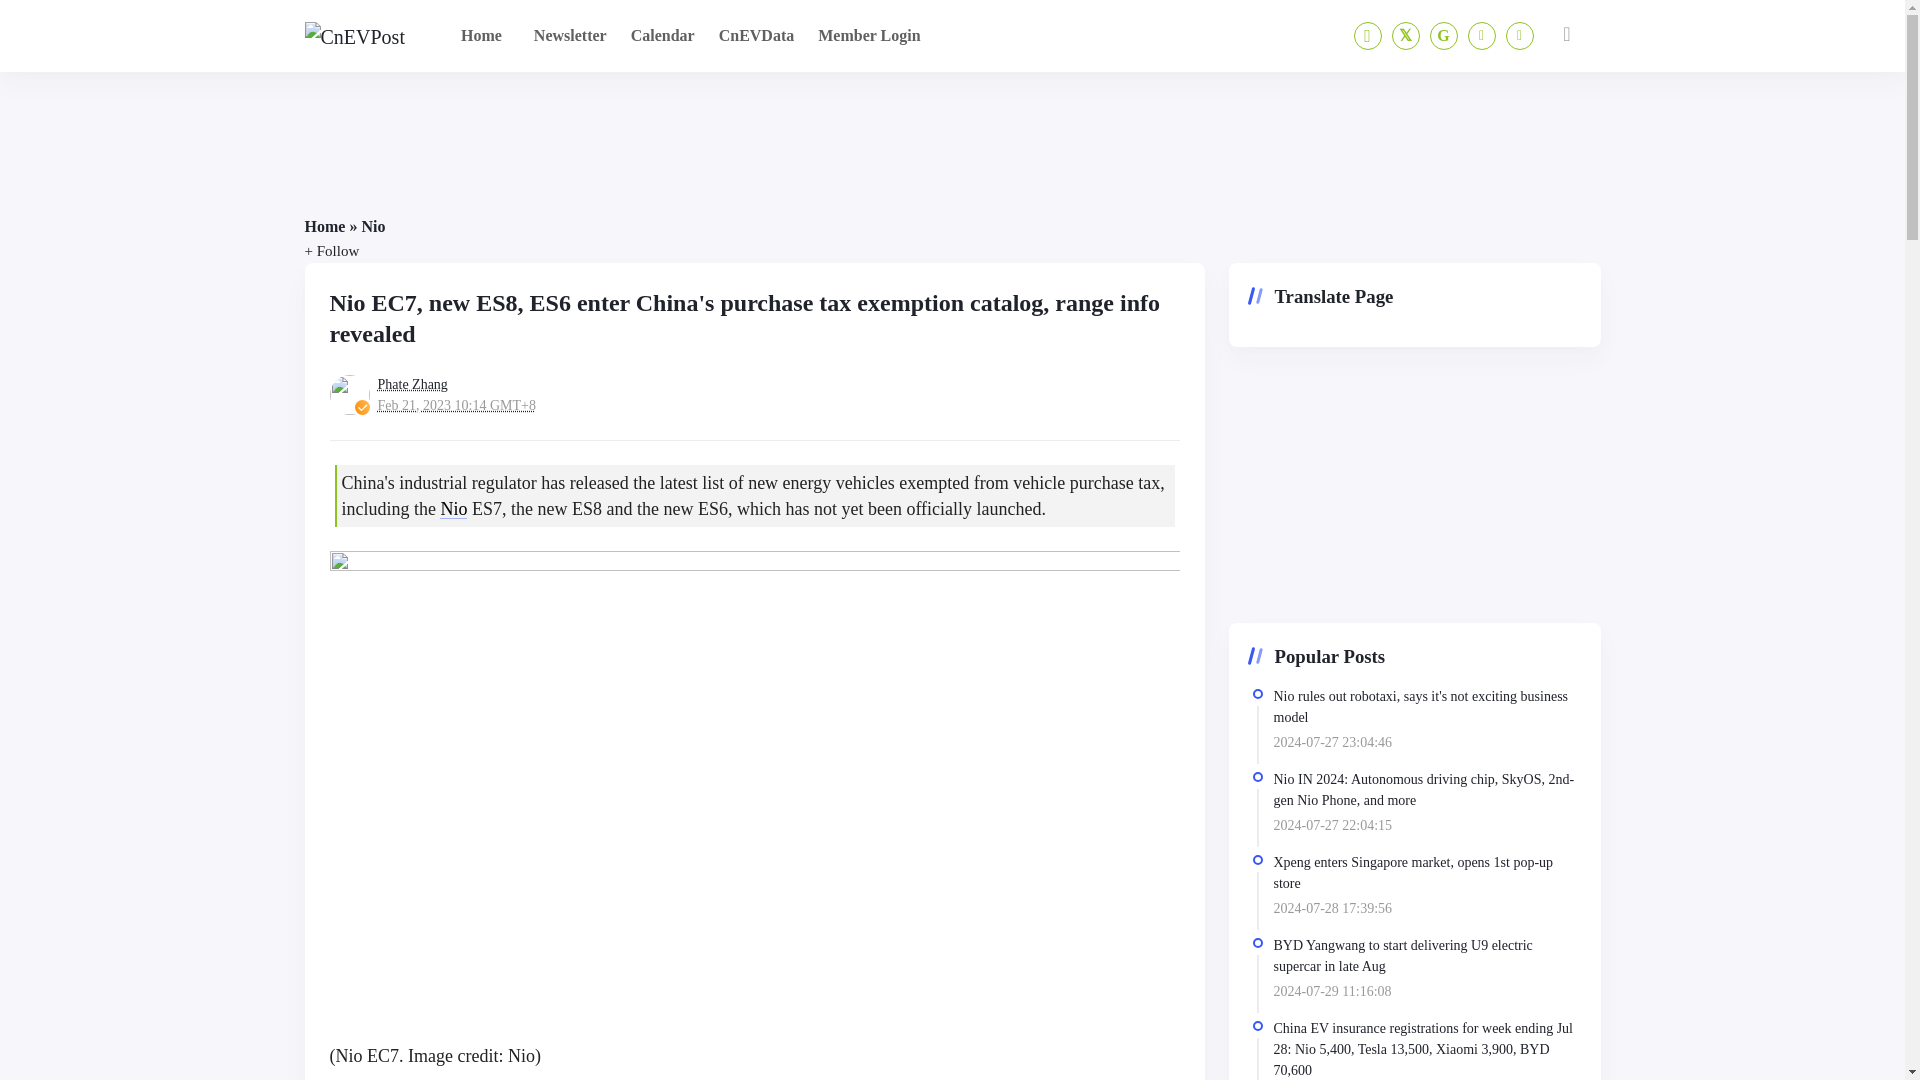  What do you see at coordinates (452, 508) in the screenshot?
I see `Nio` at bounding box center [452, 508].